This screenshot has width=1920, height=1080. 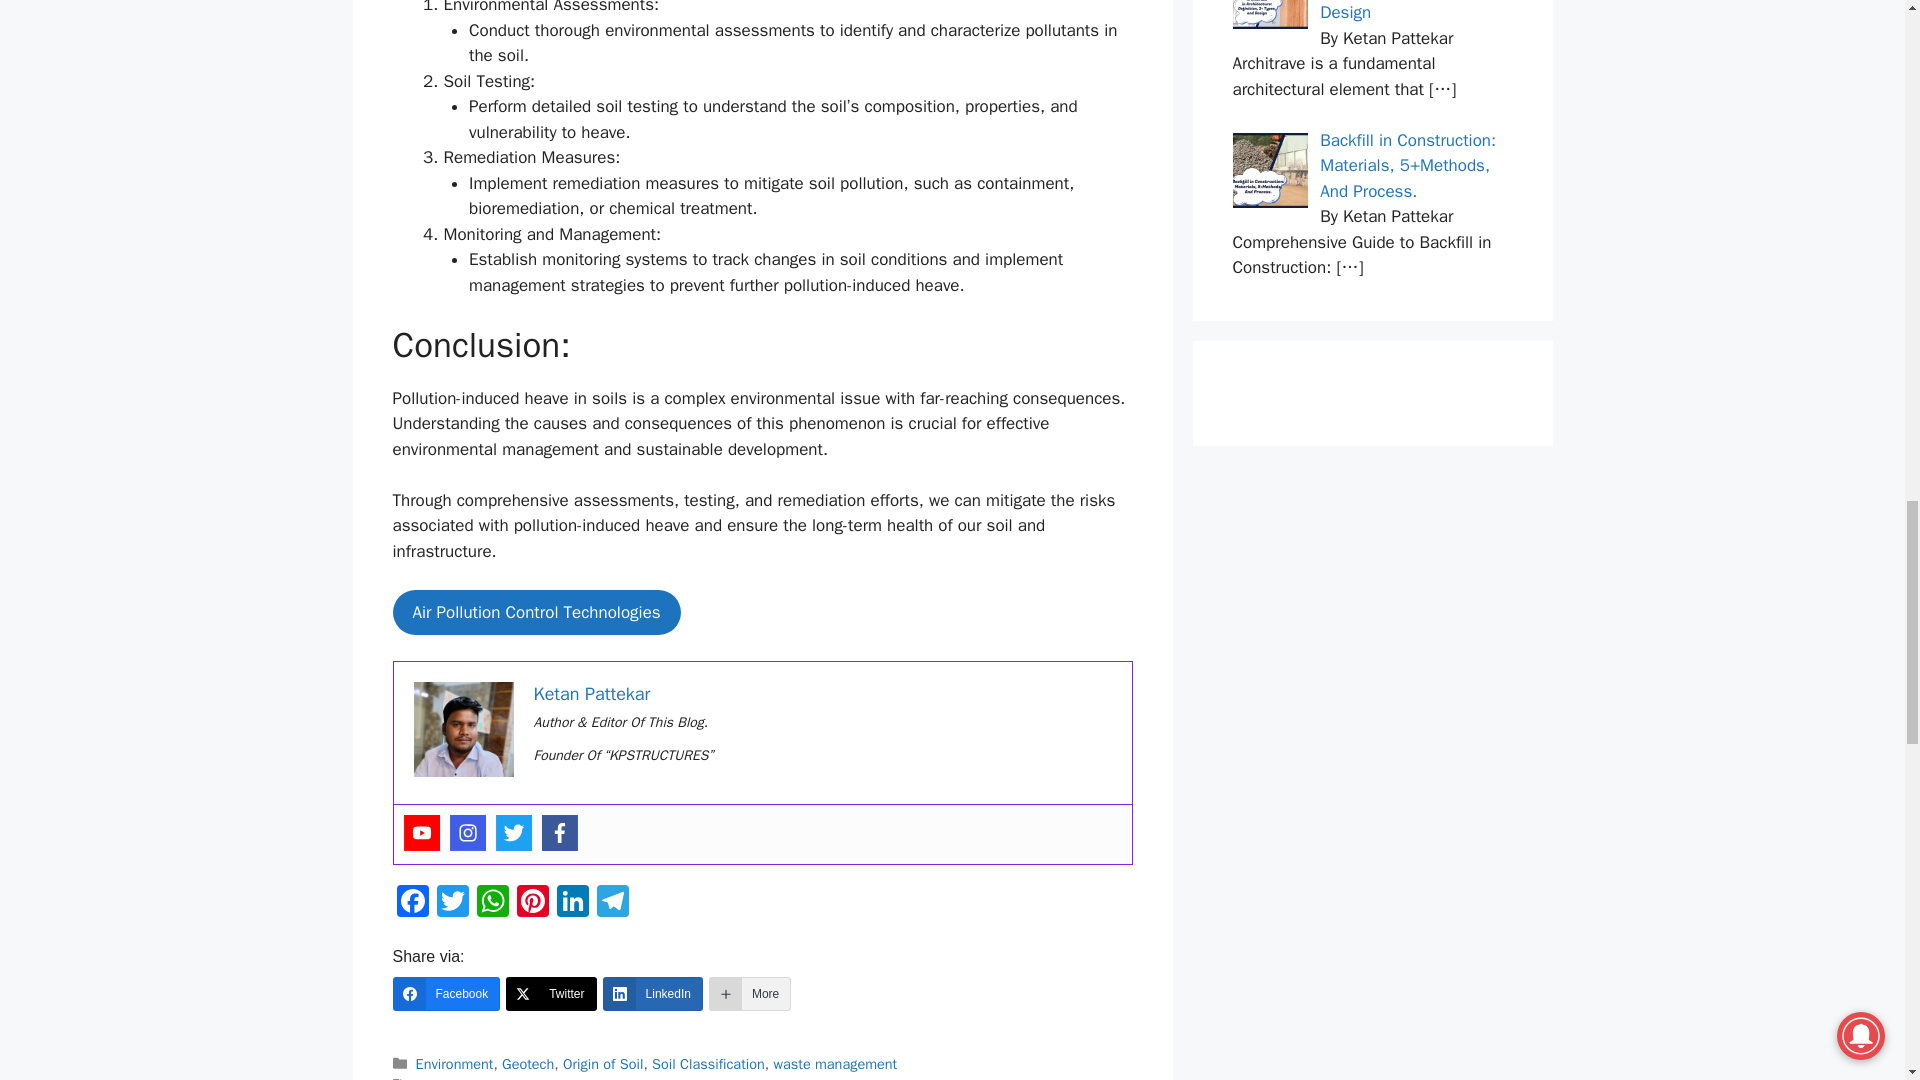 I want to click on Instagram, so click(x=467, y=833).